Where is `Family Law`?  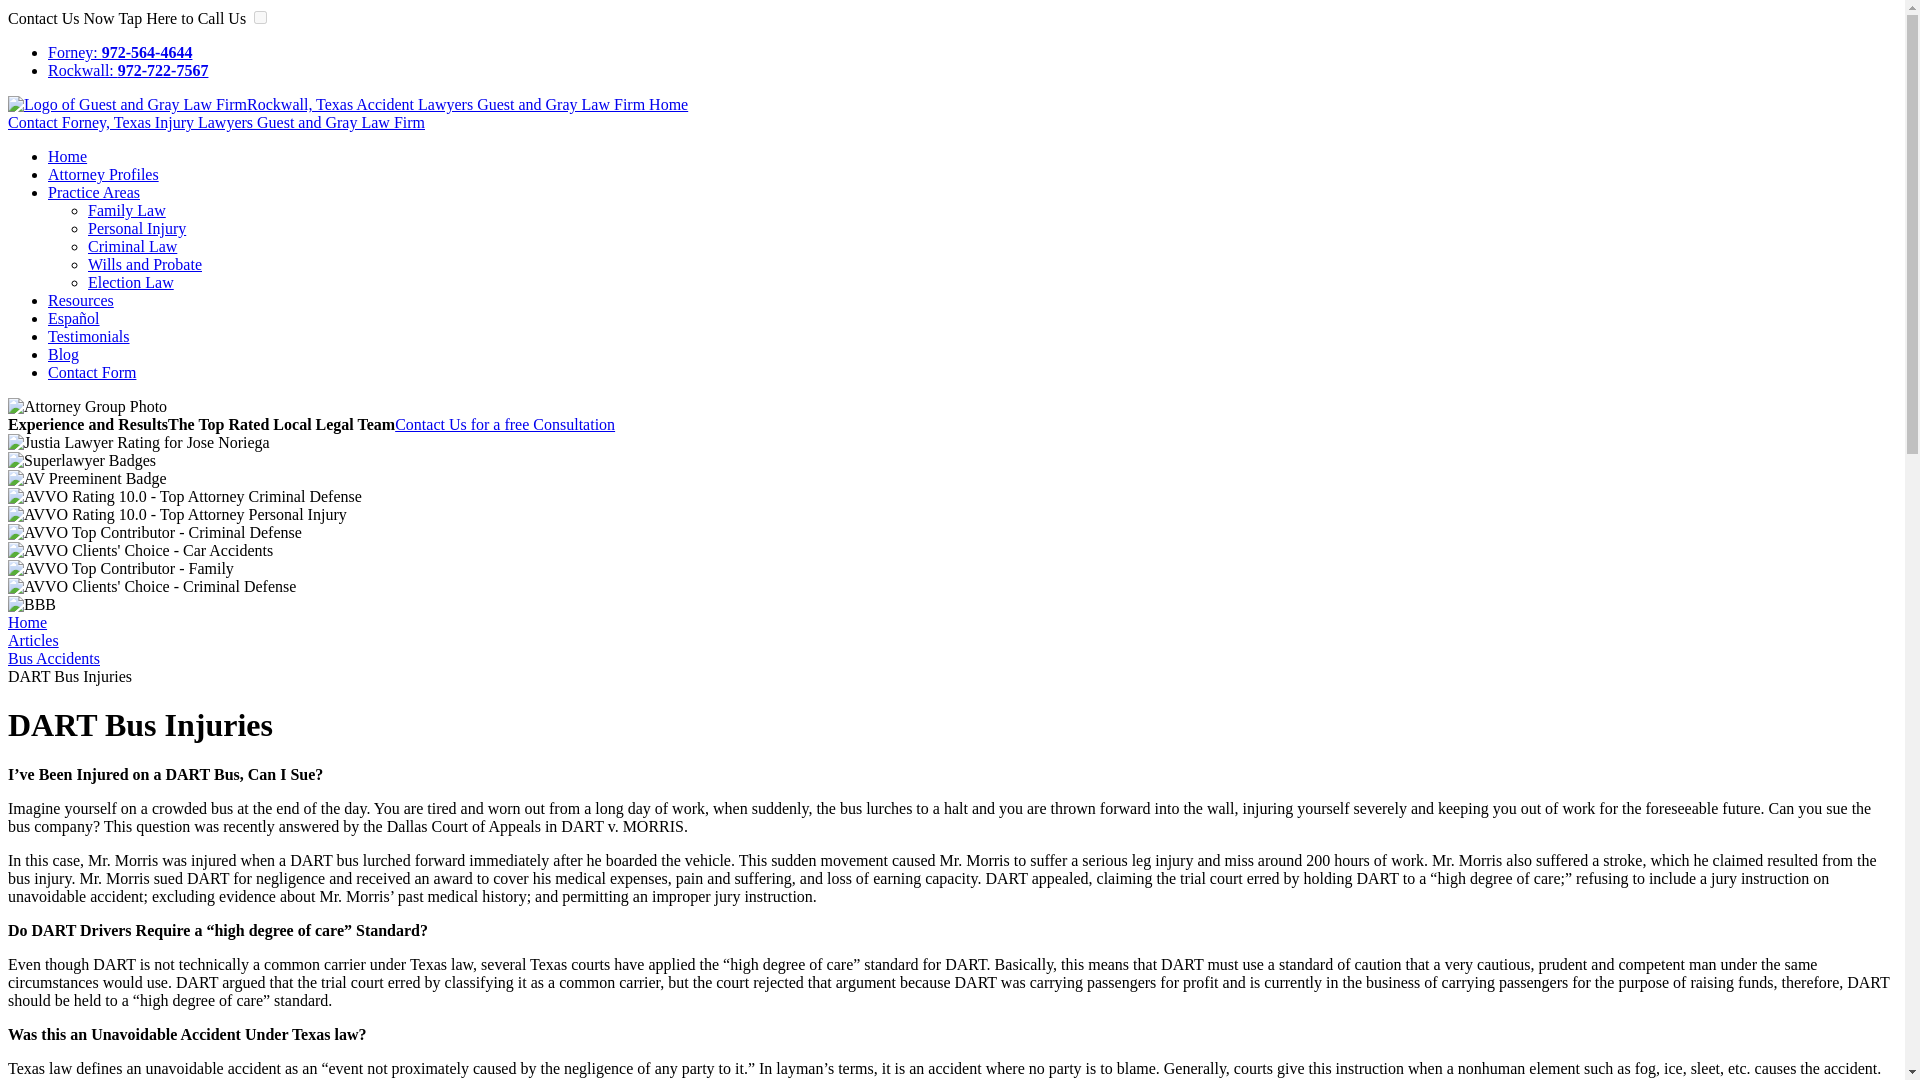 Family Law is located at coordinates (126, 210).